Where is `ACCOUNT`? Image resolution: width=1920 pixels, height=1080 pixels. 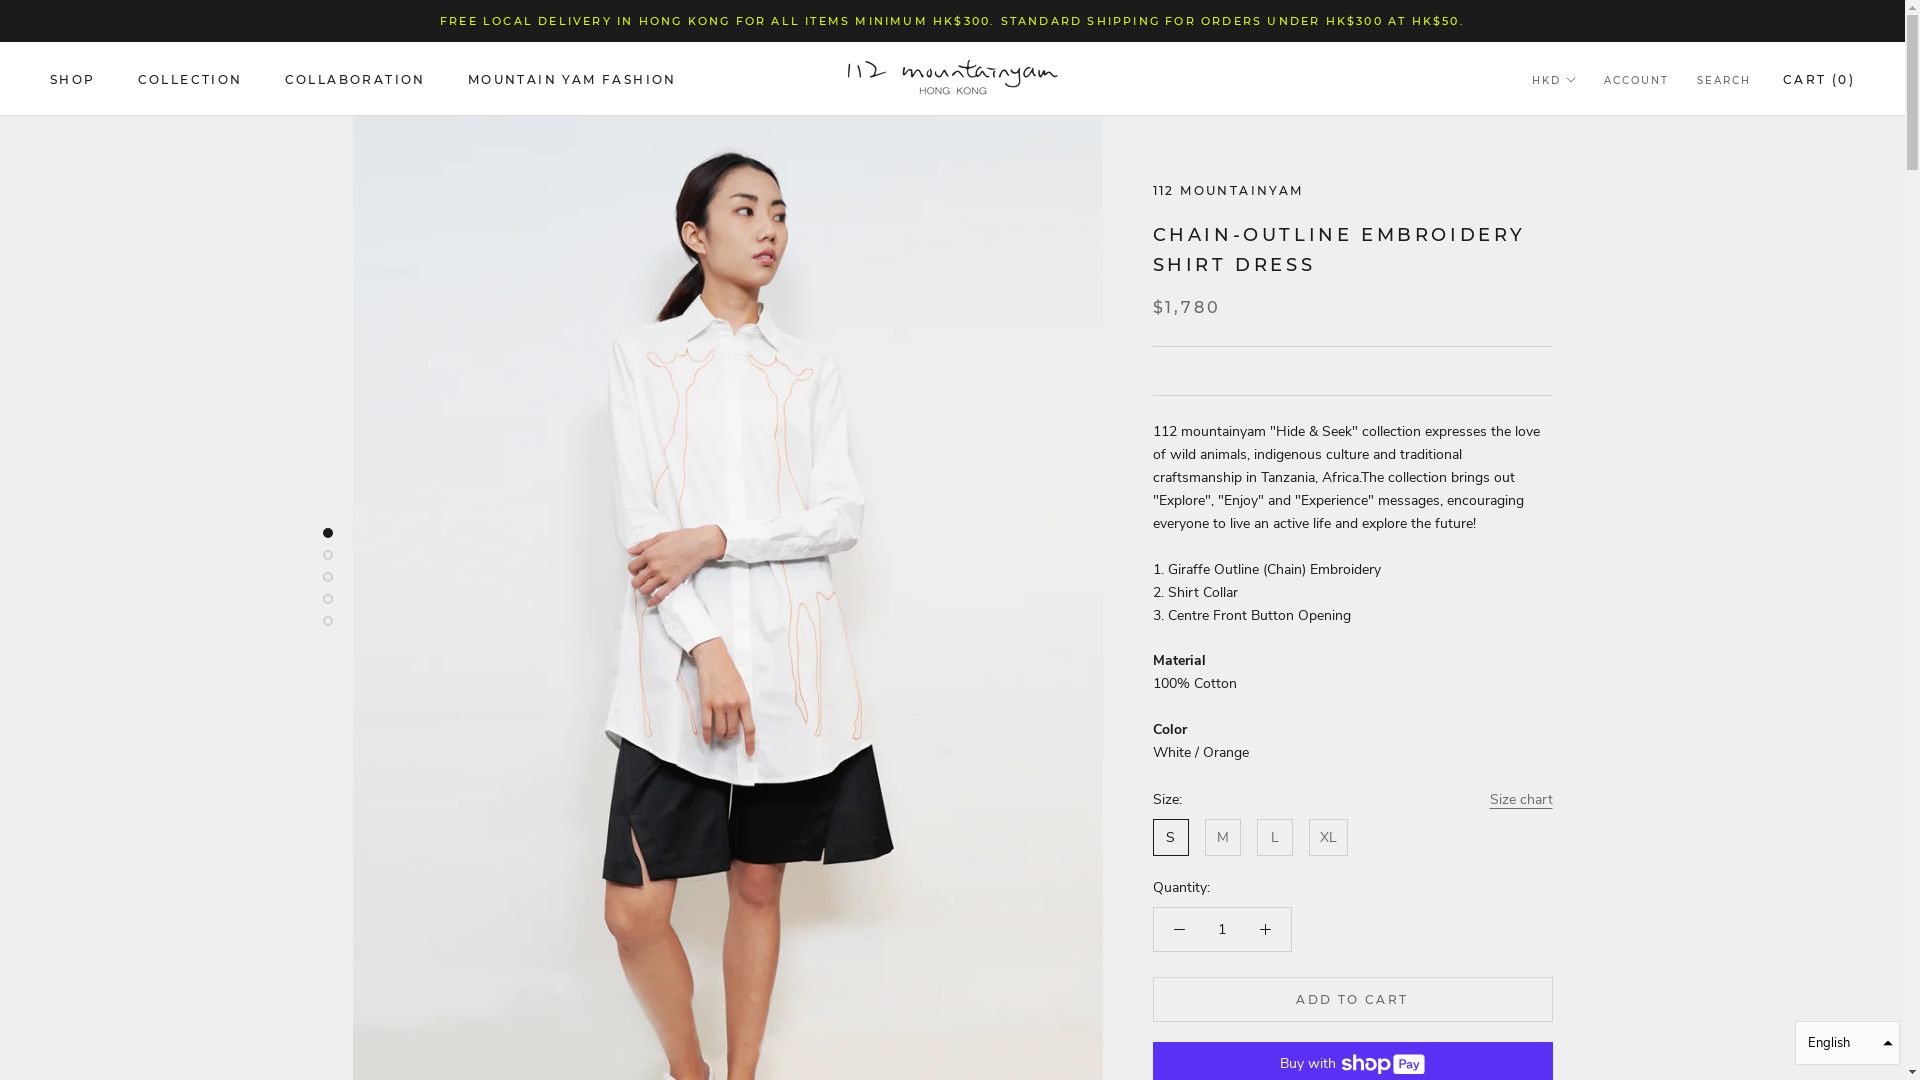
ACCOUNT is located at coordinates (1636, 82).